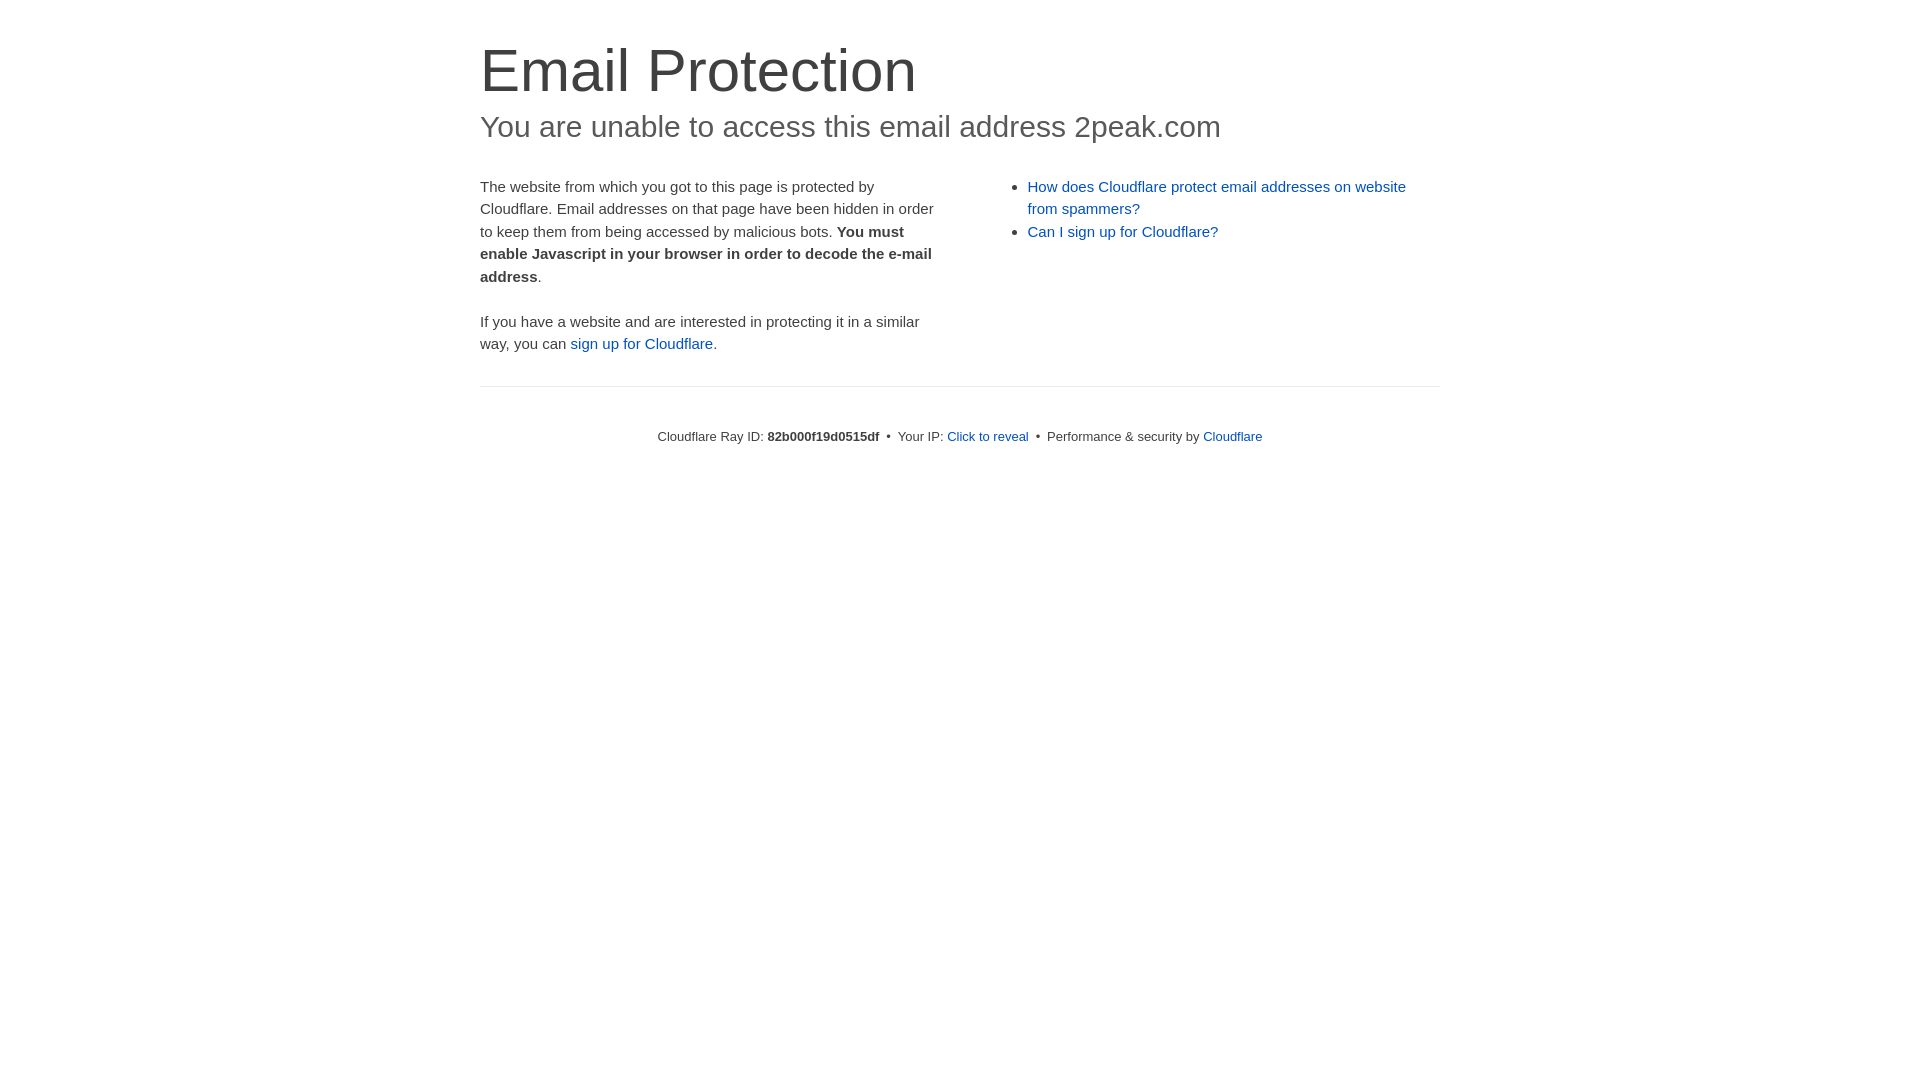  What do you see at coordinates (988, 436) in the screenshot?
I see `Click to reveal` at bounding box center [988, 436].